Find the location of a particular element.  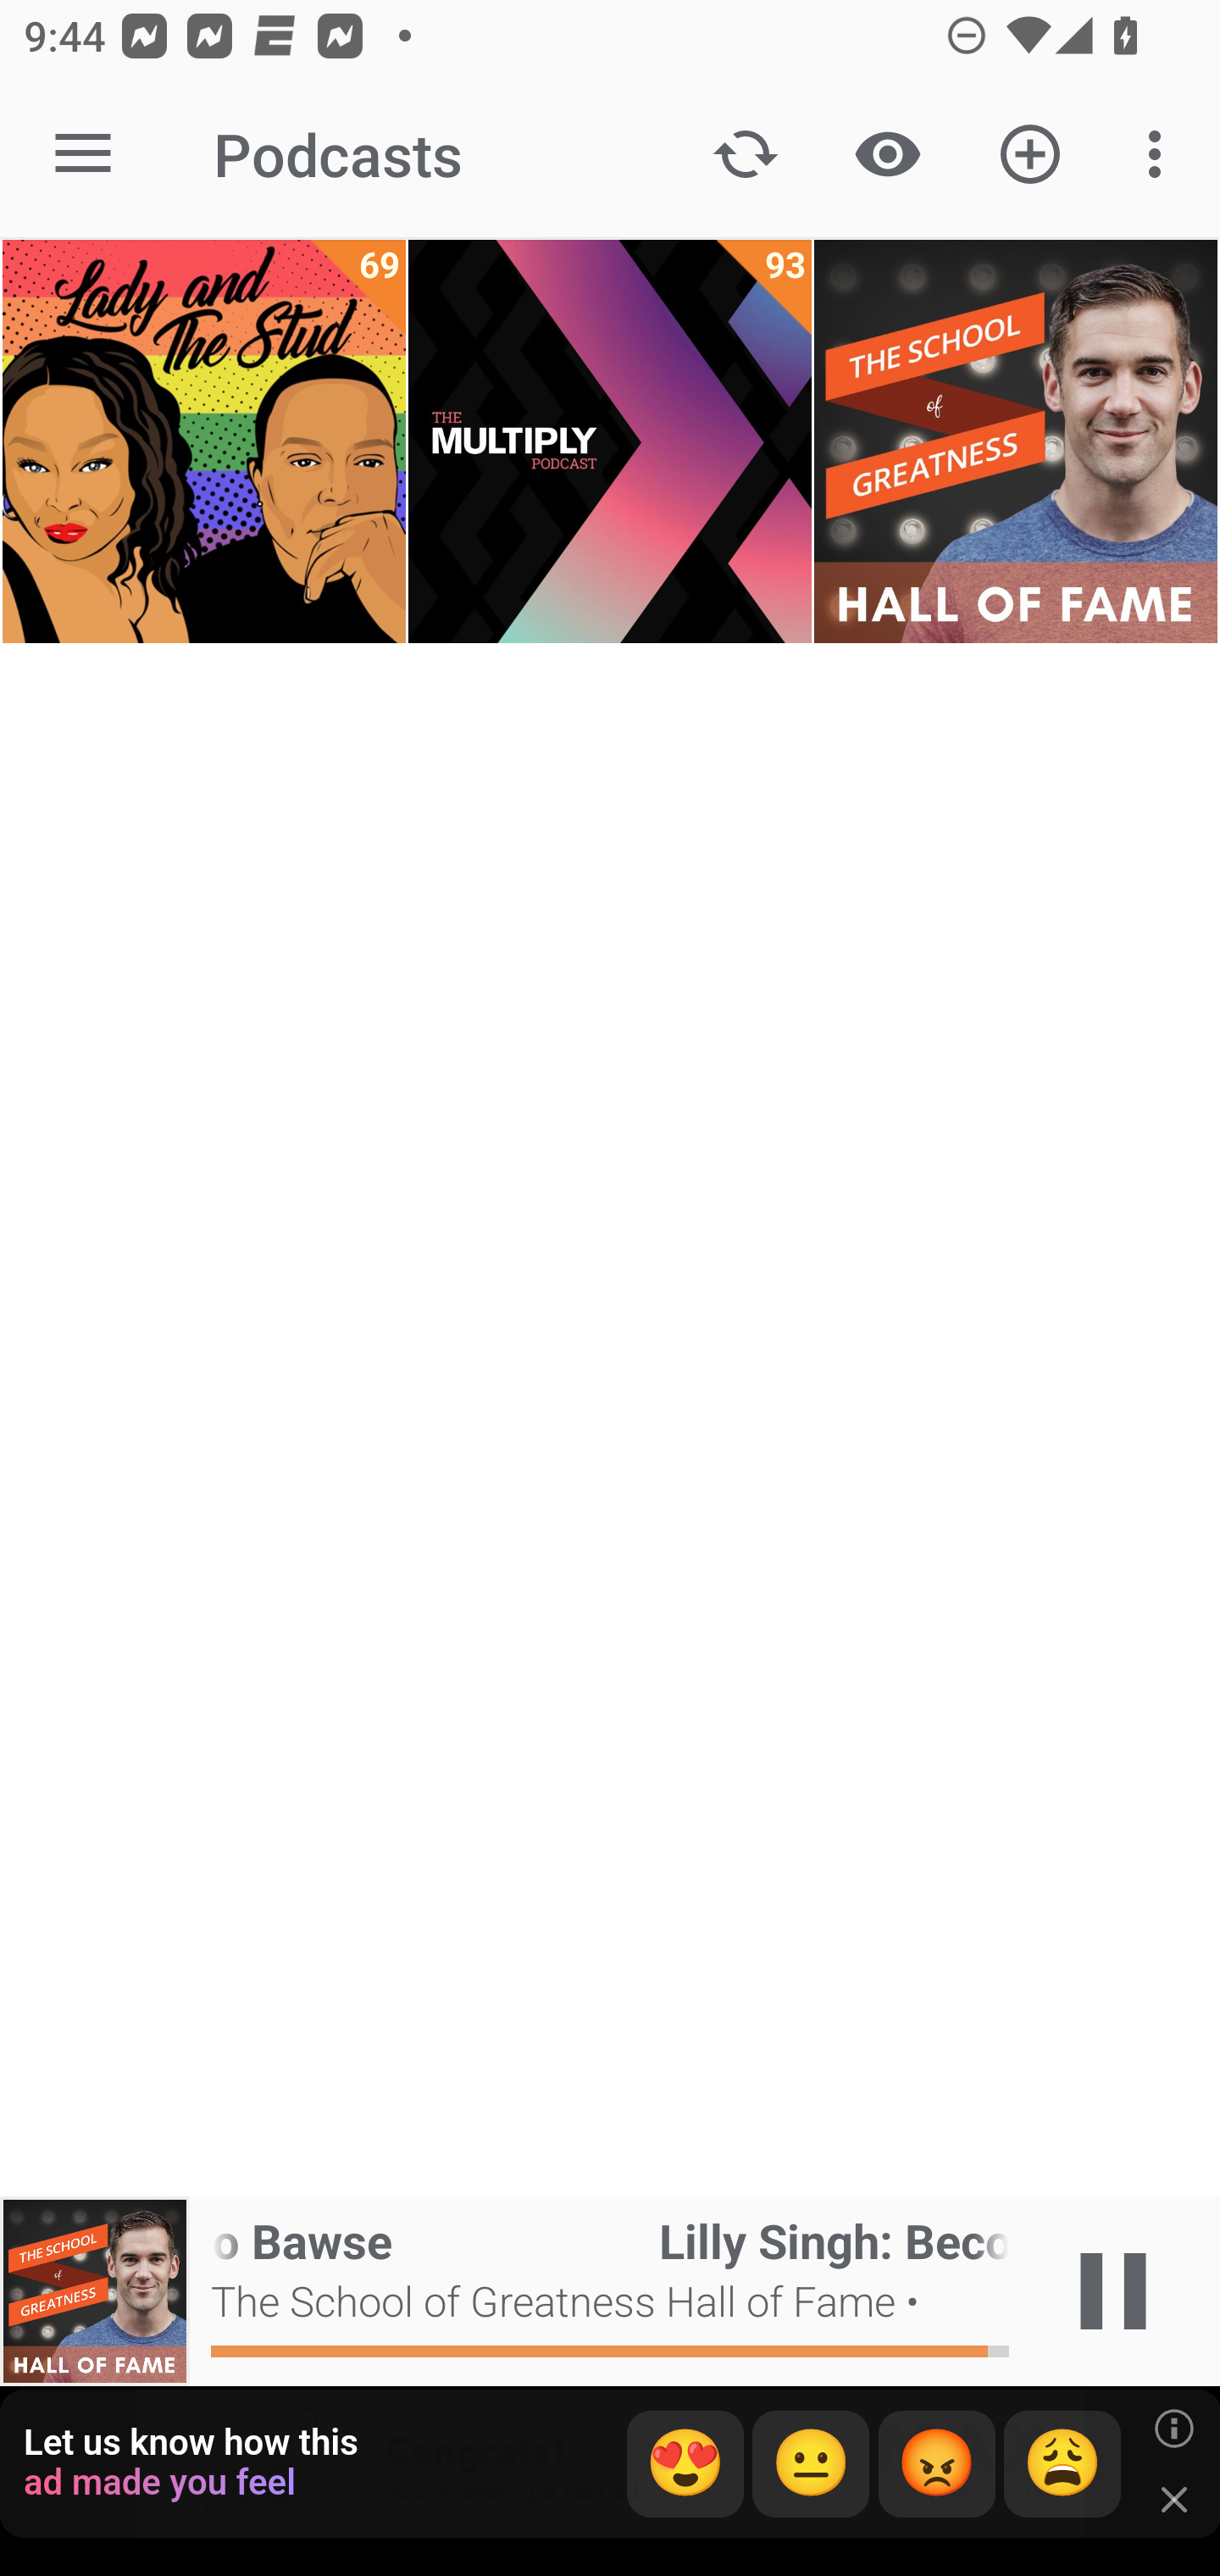

😐 is located at coordinates (811, 2464).